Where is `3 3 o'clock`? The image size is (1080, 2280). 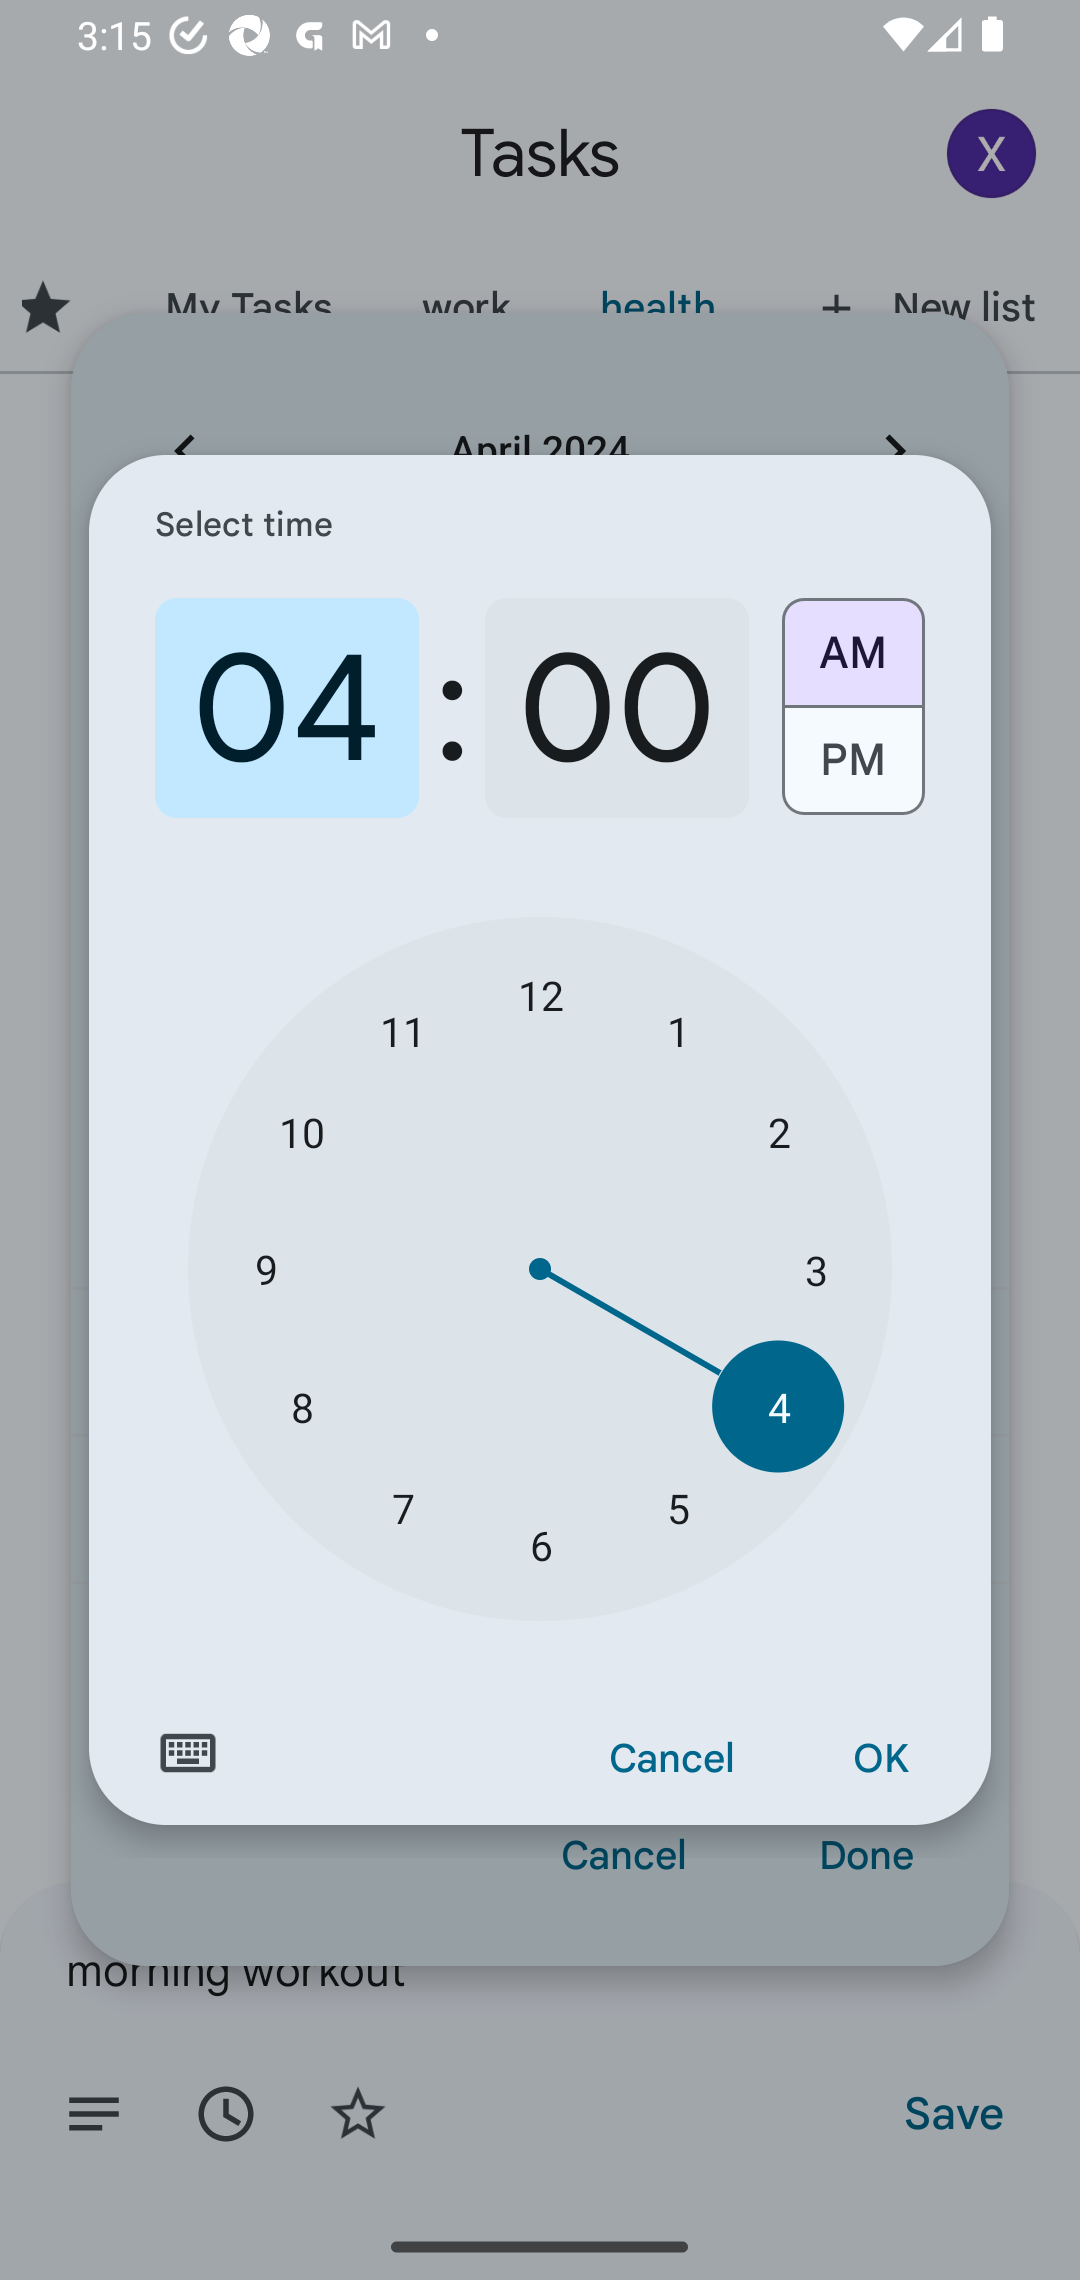 3 3 o'clock is located at coordinates (816, 1270).